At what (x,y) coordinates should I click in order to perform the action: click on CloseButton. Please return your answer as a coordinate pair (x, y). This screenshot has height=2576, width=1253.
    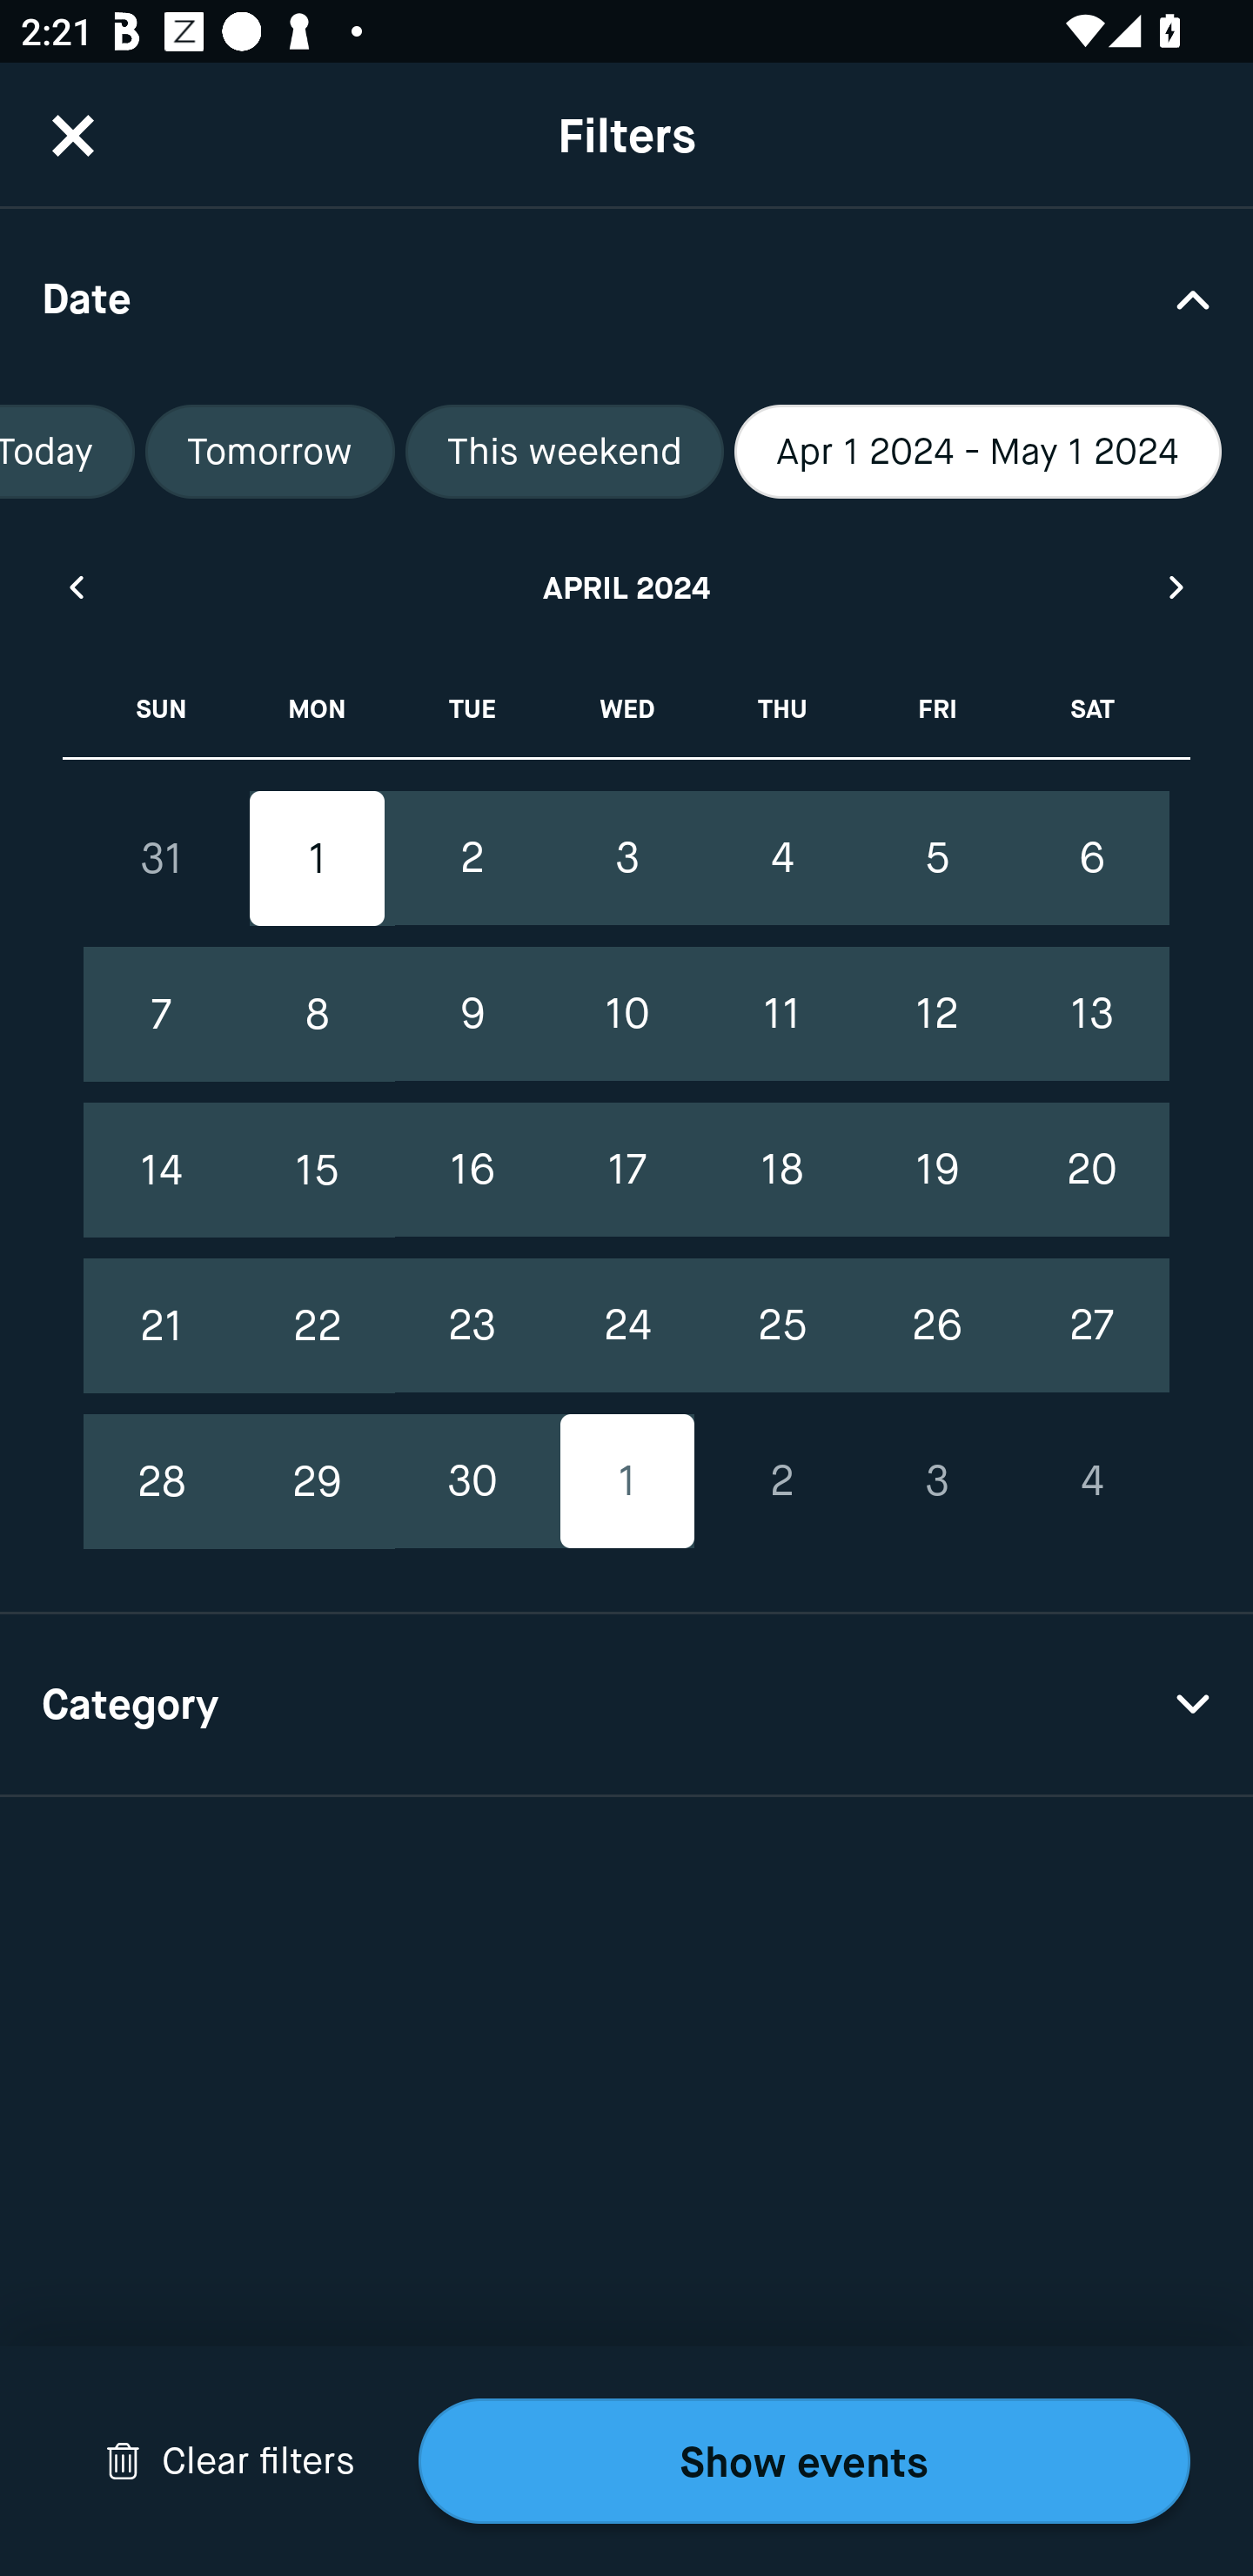
    Looking at the image, I should click on (73, 135).